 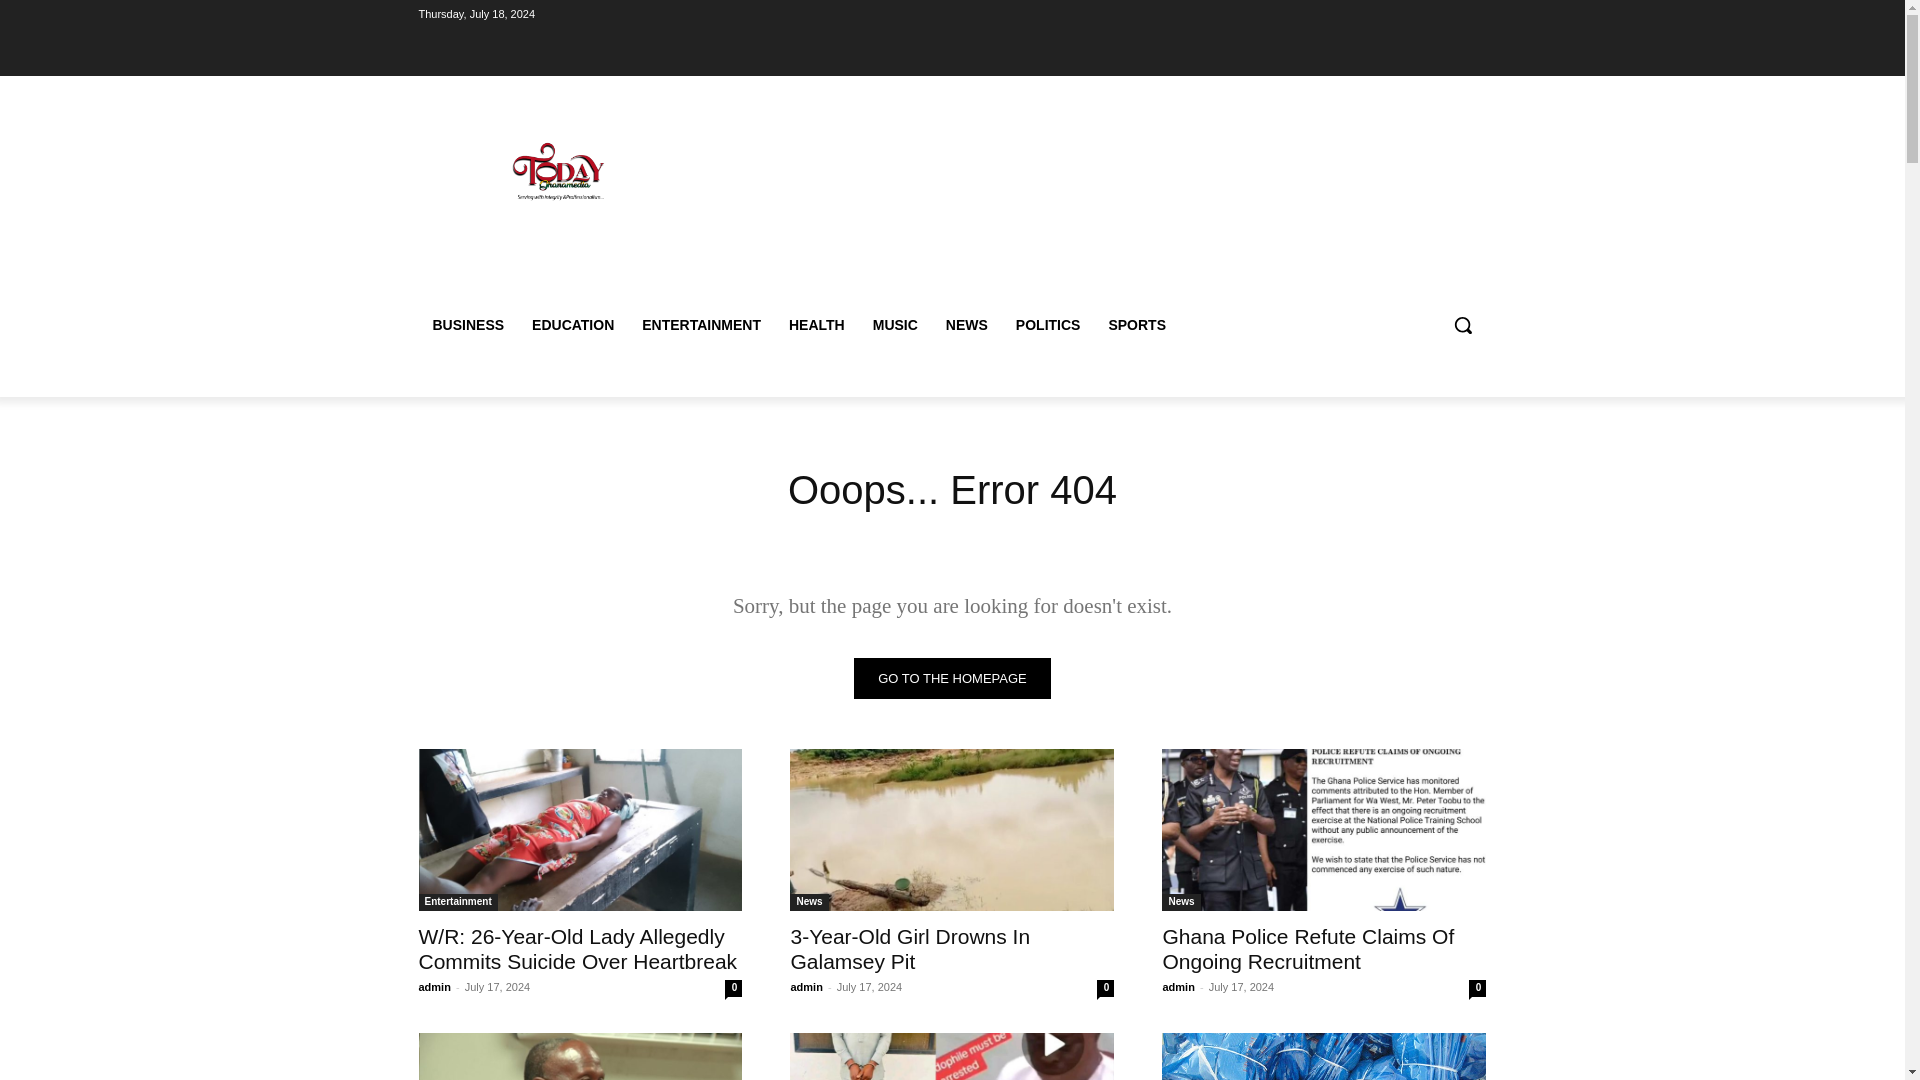 What do you see at coordinates (1178, 986) in the screenshot?
I see `admin` at bounding box center [1178, 986].